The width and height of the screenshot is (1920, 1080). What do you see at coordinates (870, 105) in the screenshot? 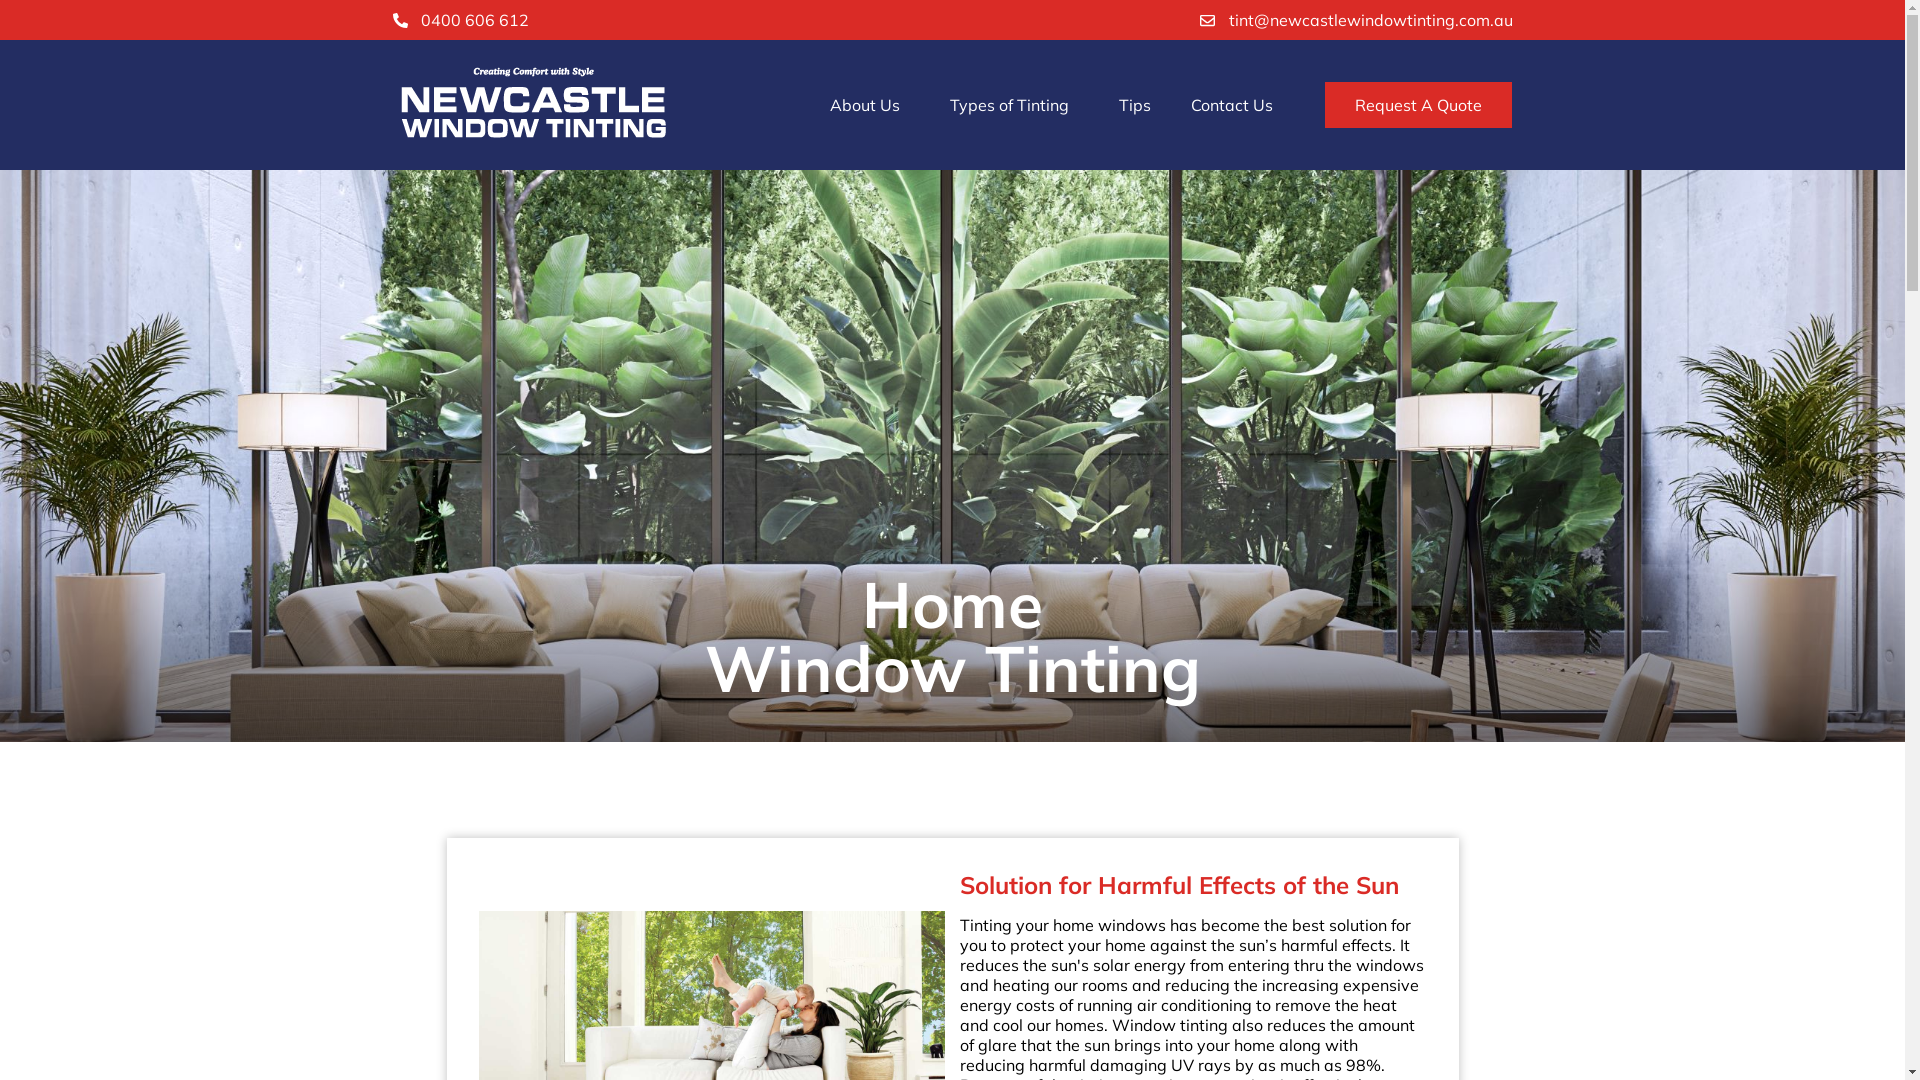
I see `About Us` at bounding box center [870, 105].